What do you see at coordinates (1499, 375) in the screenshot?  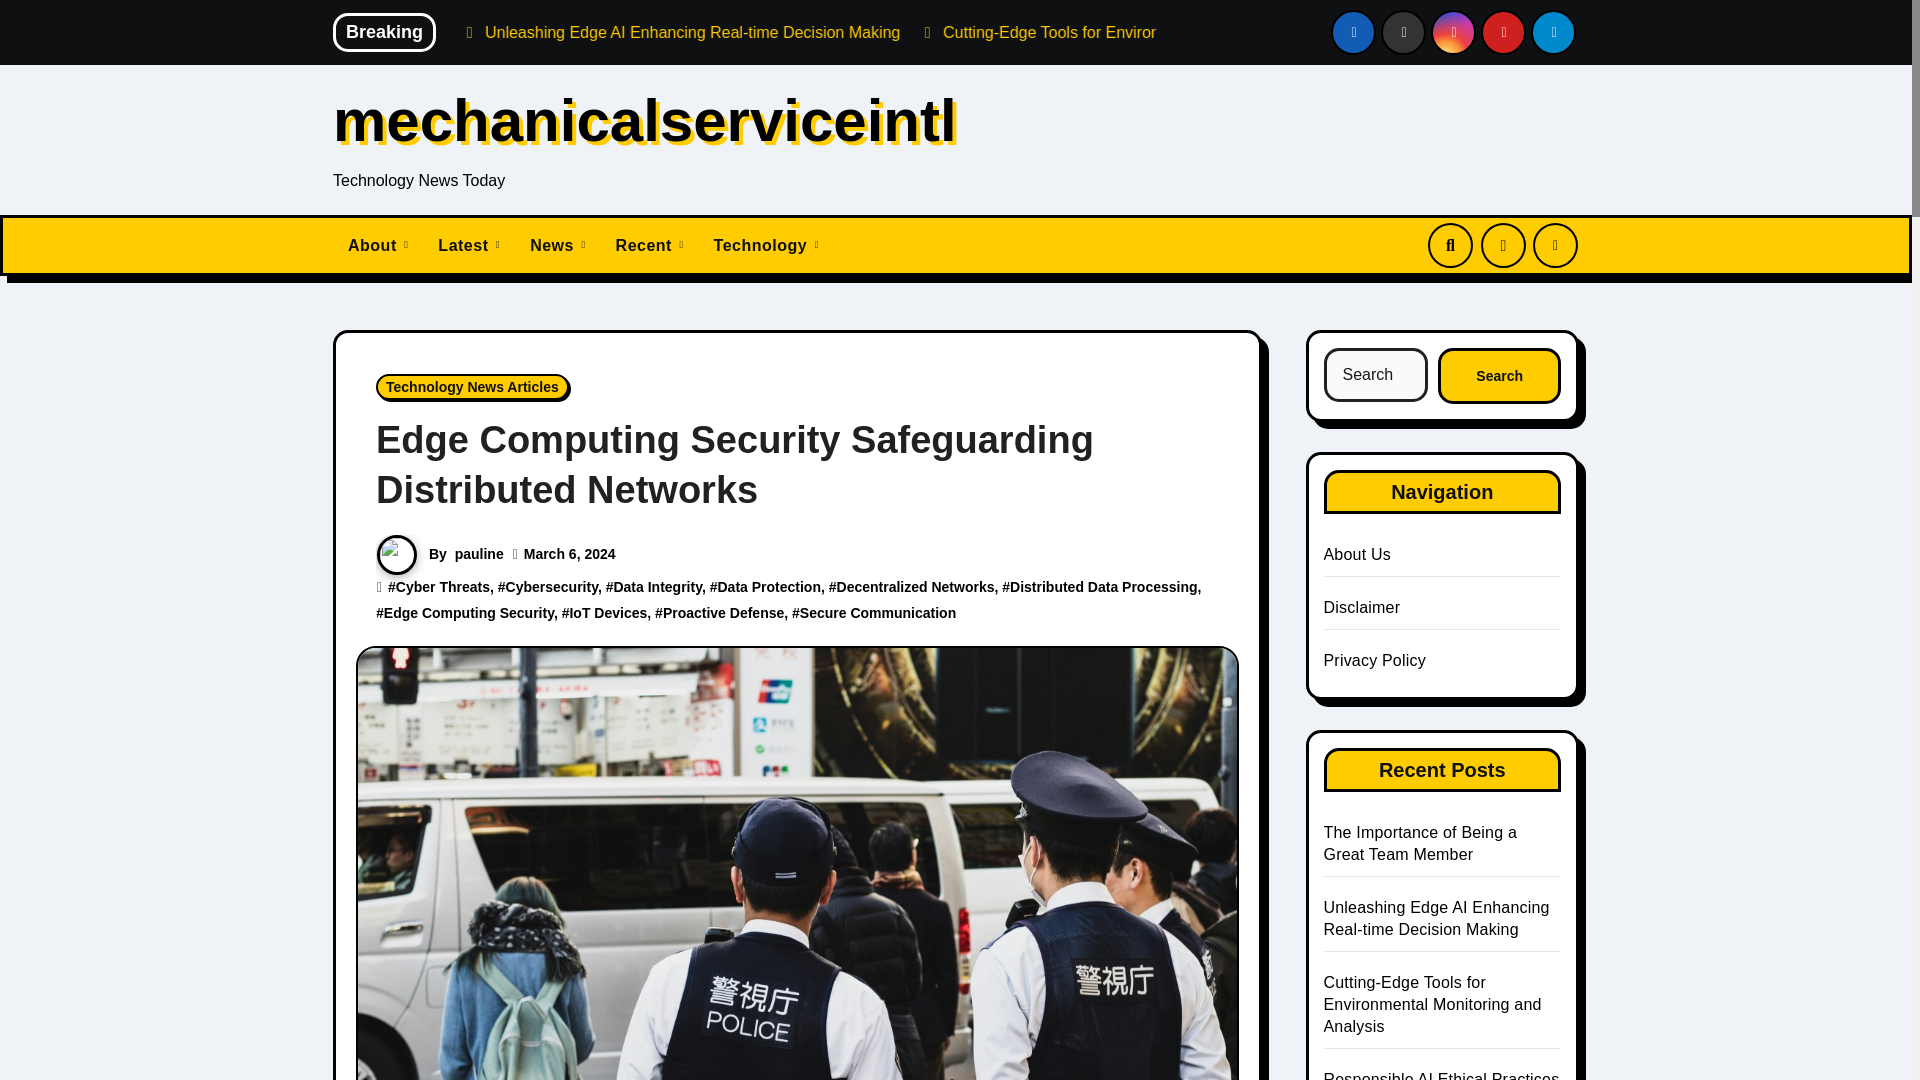 I see `Search` at bounding box center [1499, 375].